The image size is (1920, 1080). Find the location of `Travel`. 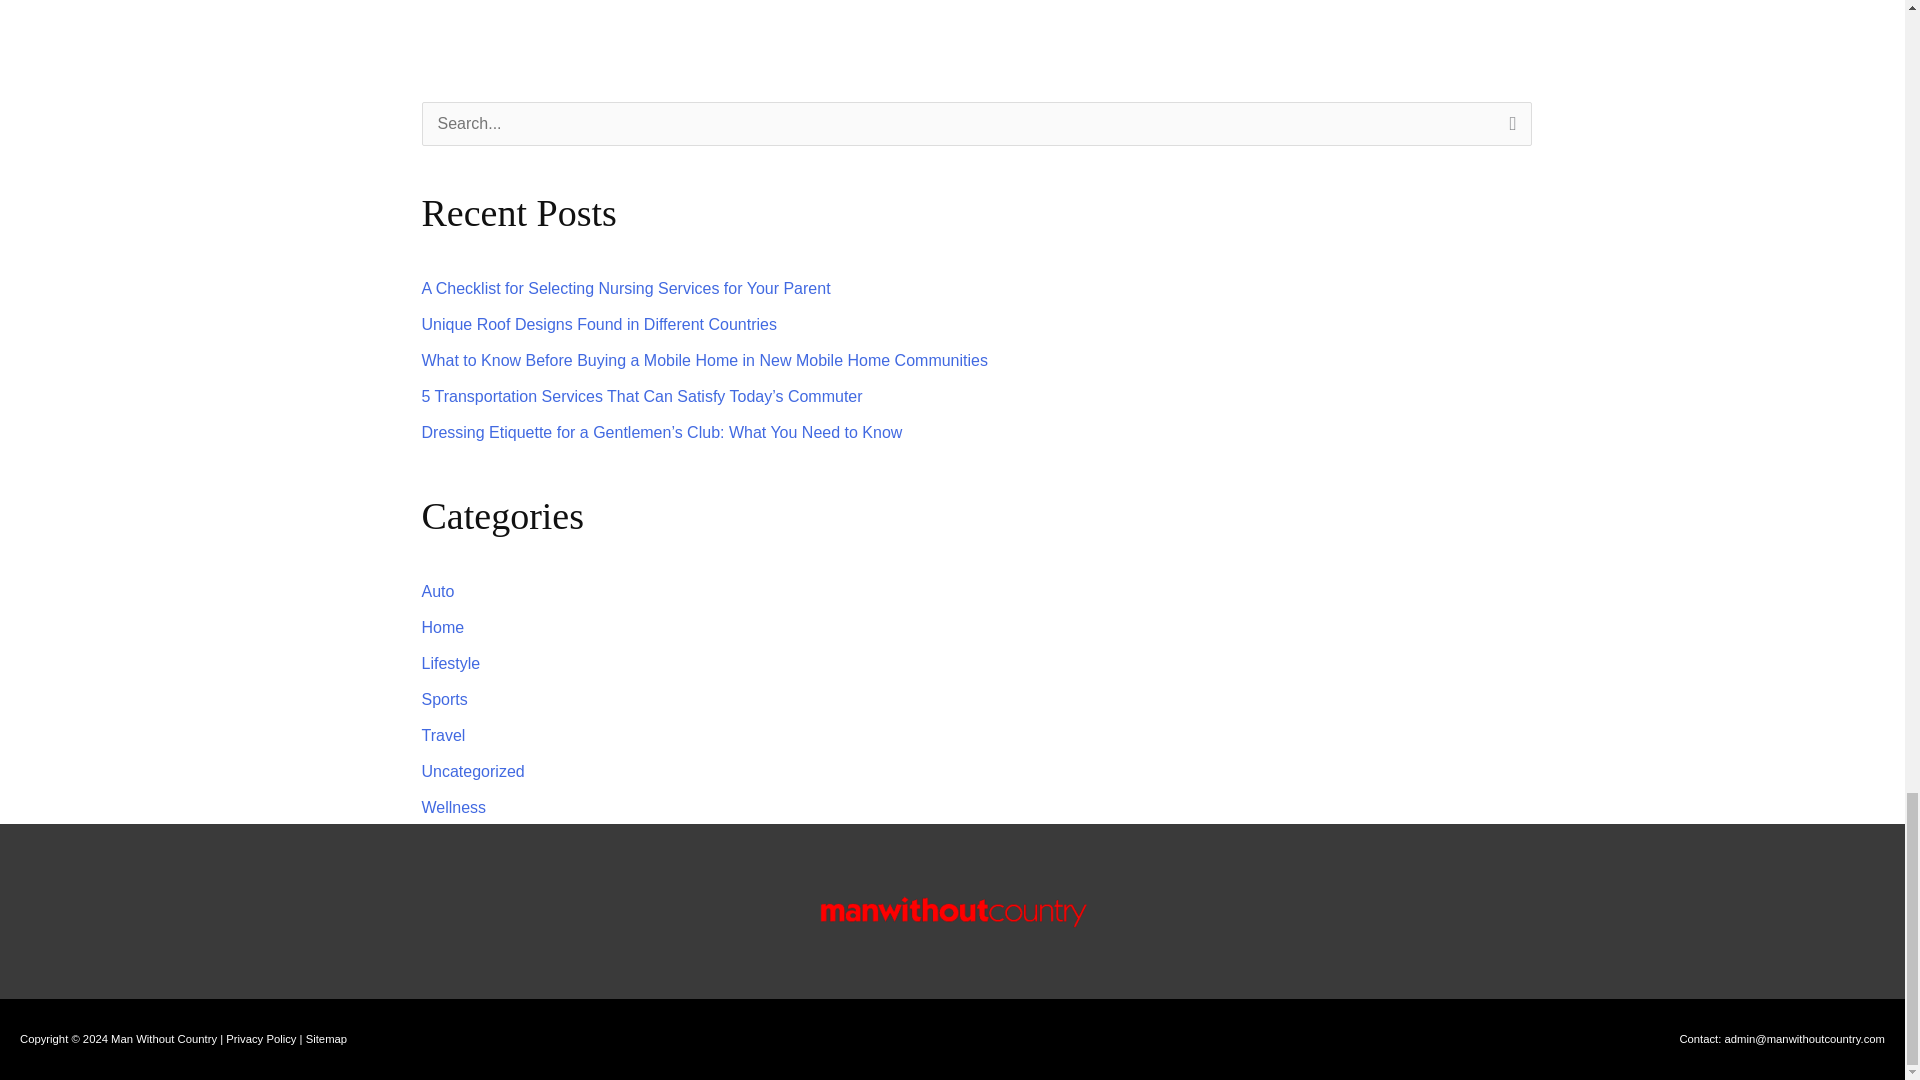

Travel is located at coordinates (444, 735).